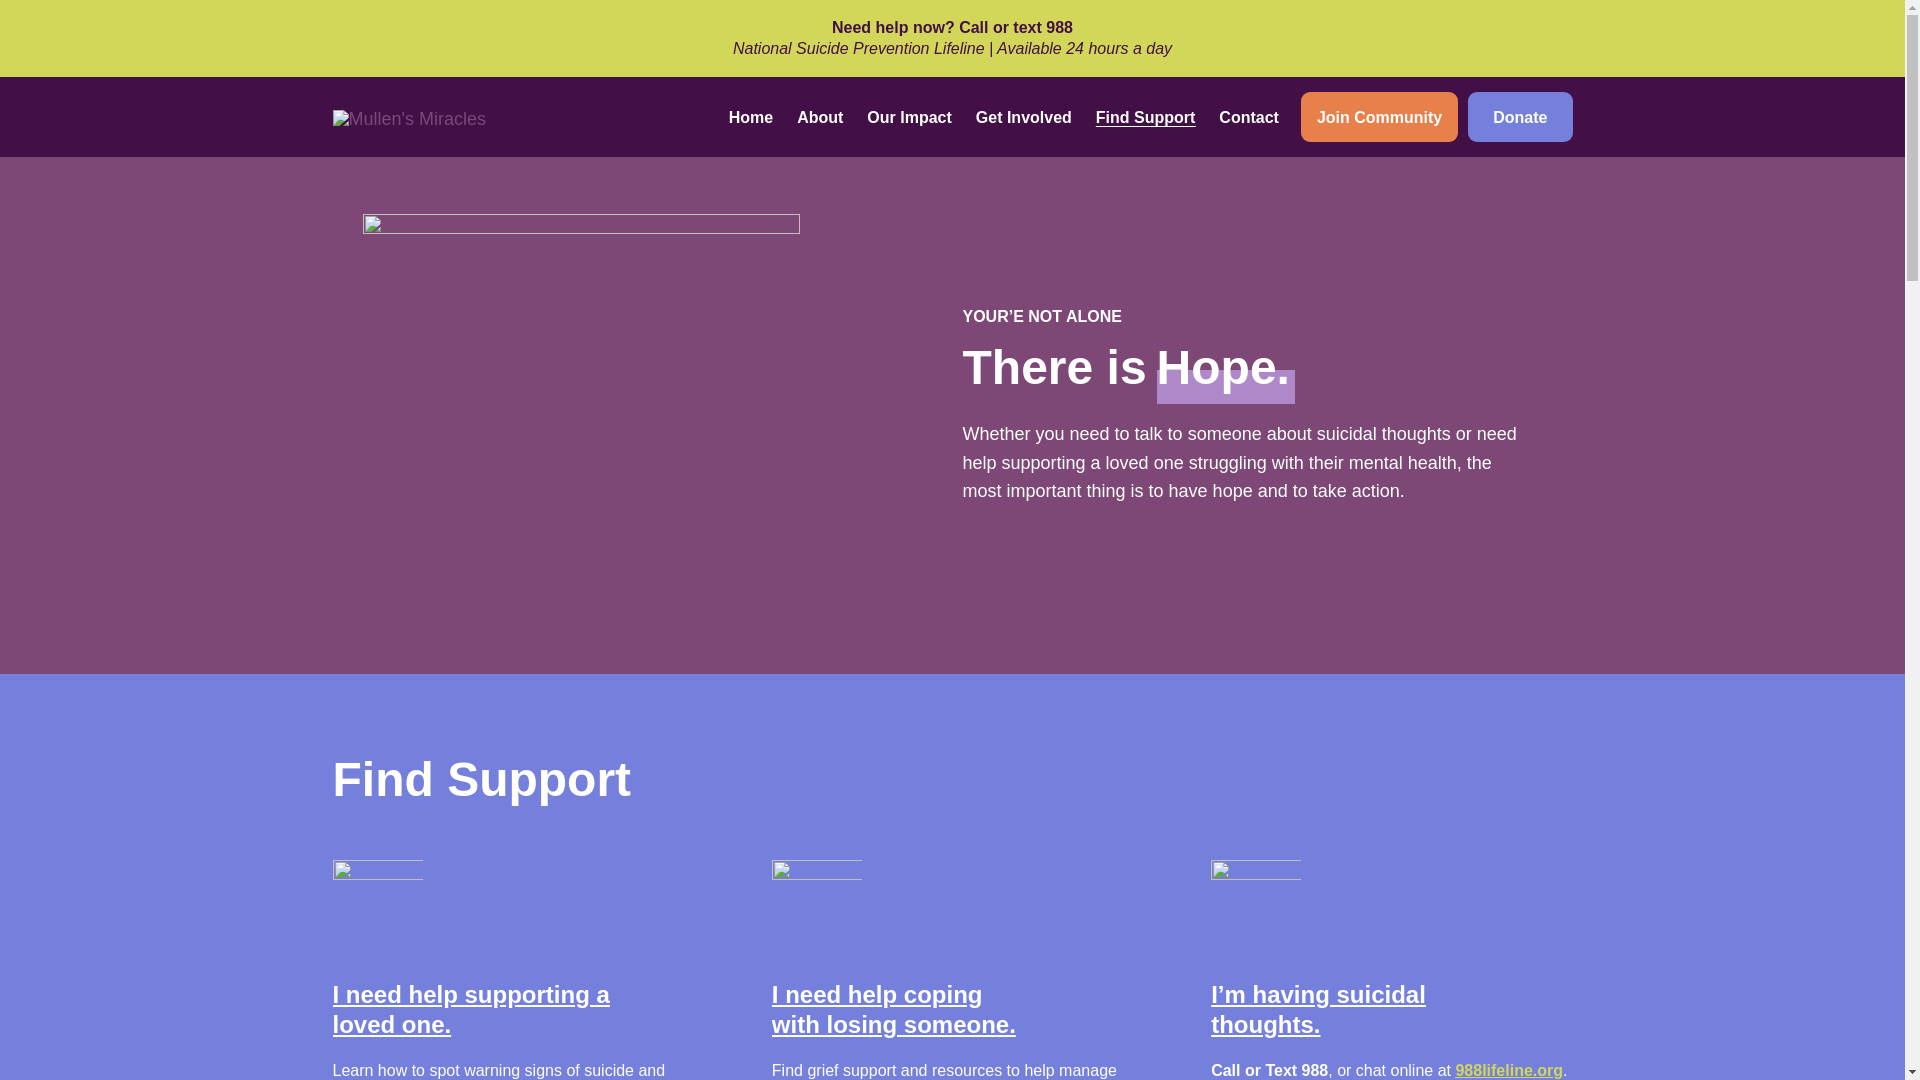 The image size is (1920, 1080). I want to click on About, so click(820, 118).